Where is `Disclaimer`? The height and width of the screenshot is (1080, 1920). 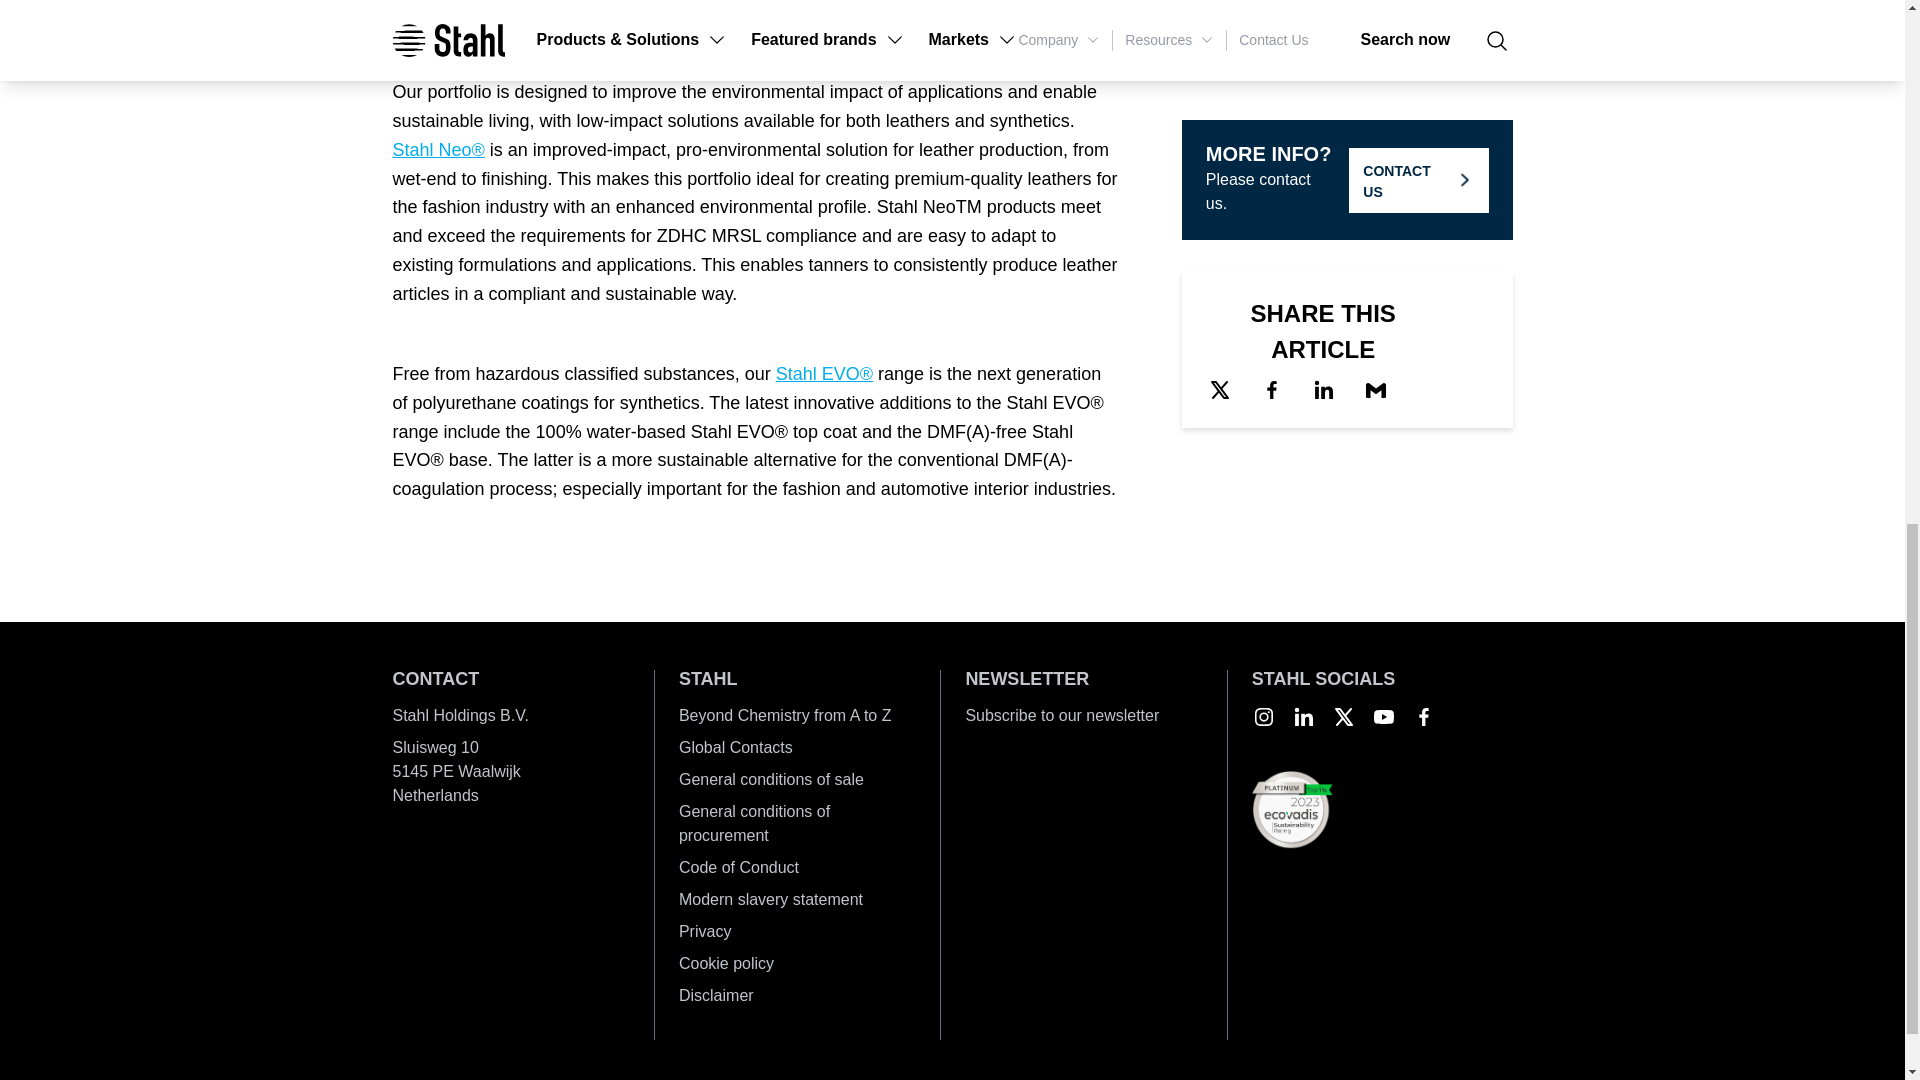 Disclaimer is located at coordinates (797, 995).